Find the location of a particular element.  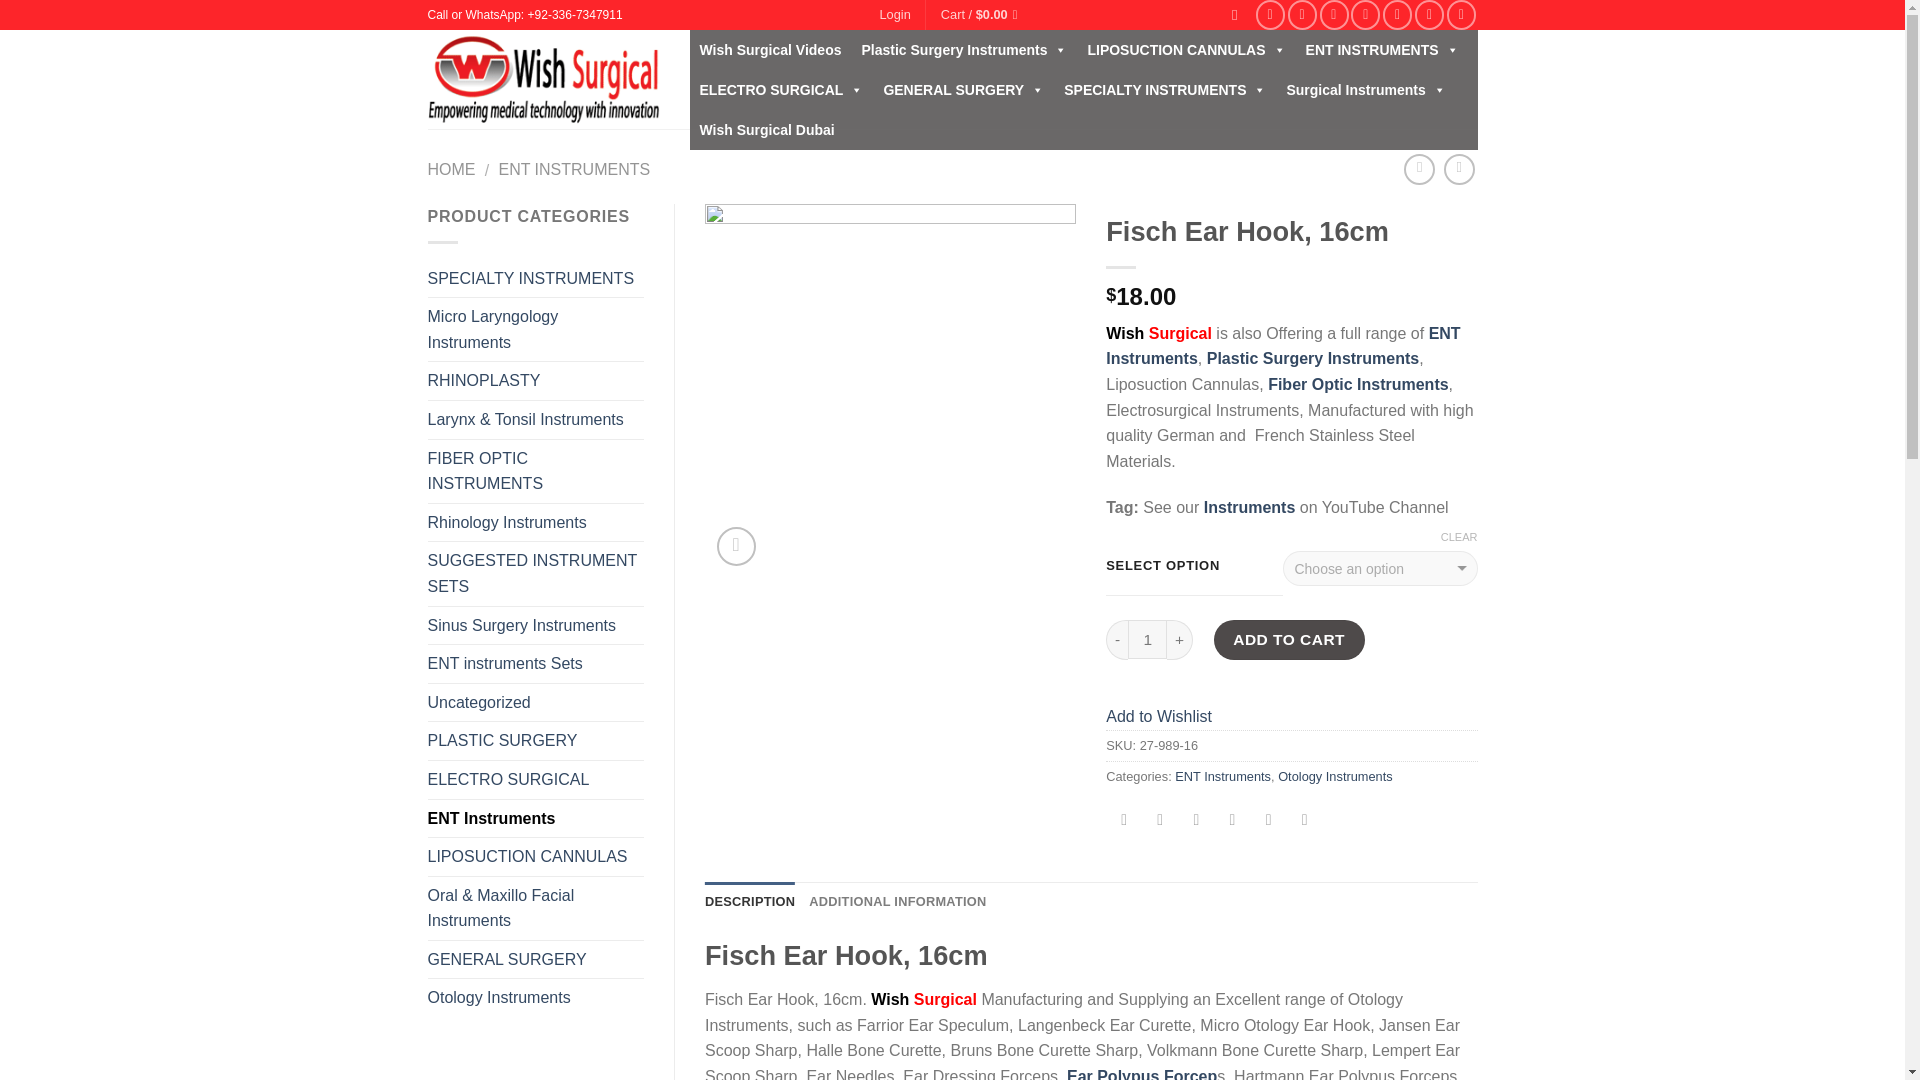

1 is located at coordinates (1148, 638).